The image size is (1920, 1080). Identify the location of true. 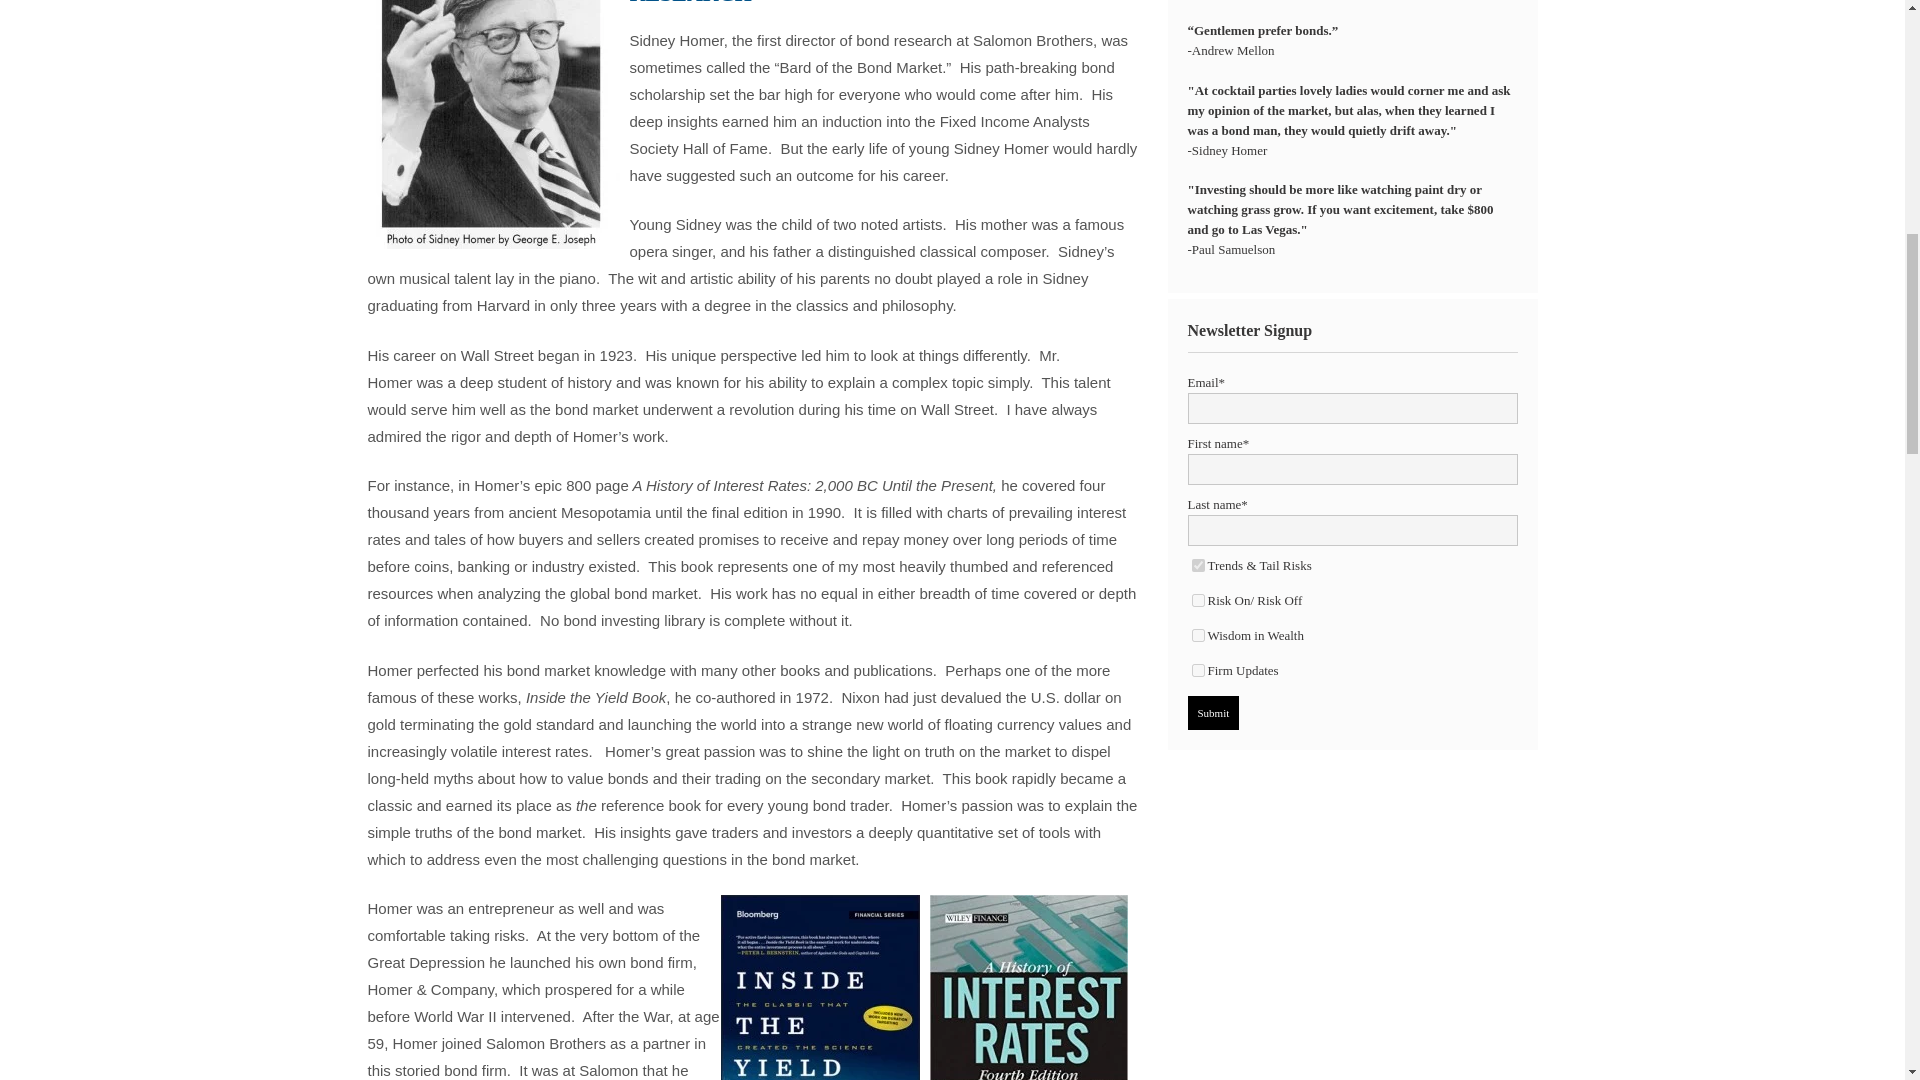
(1198, 566).